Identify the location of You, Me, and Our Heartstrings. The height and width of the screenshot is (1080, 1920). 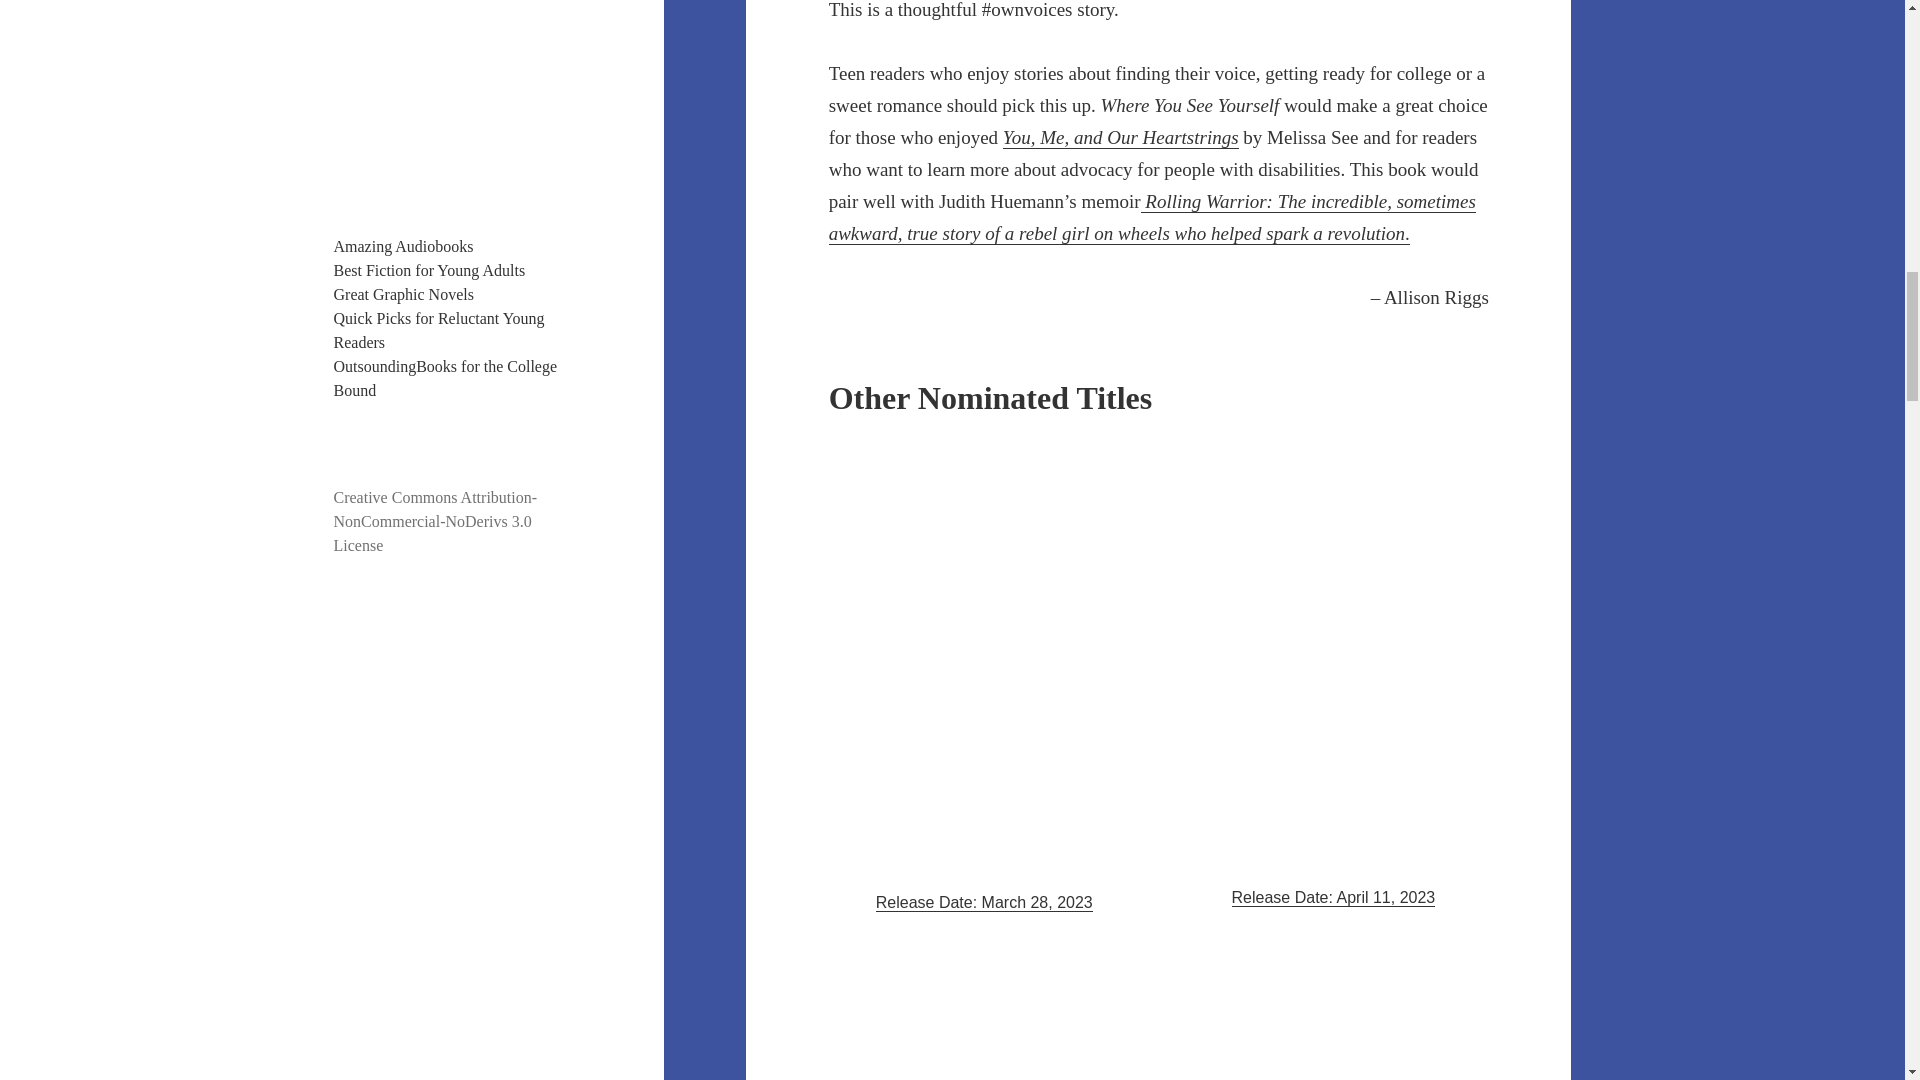
(1120, 138).